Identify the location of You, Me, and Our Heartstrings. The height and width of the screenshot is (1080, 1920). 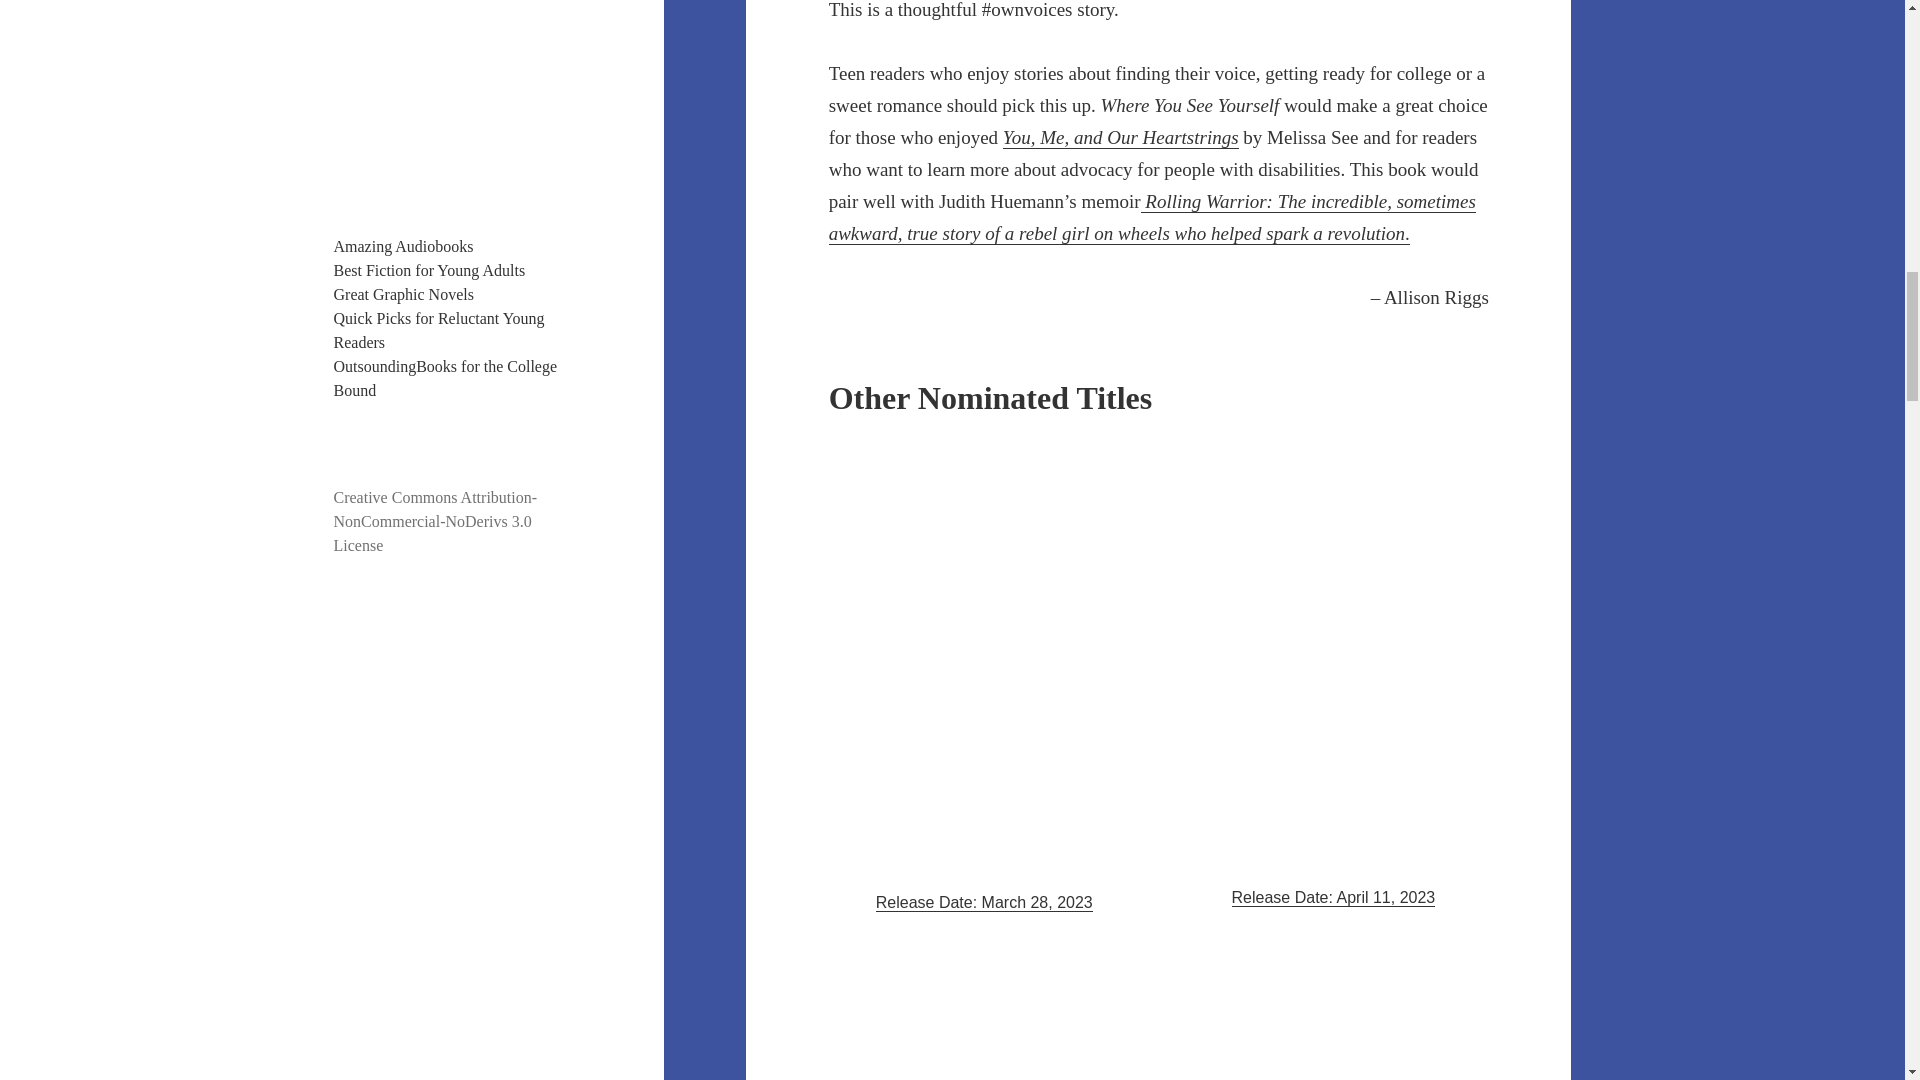
(1120, 138).